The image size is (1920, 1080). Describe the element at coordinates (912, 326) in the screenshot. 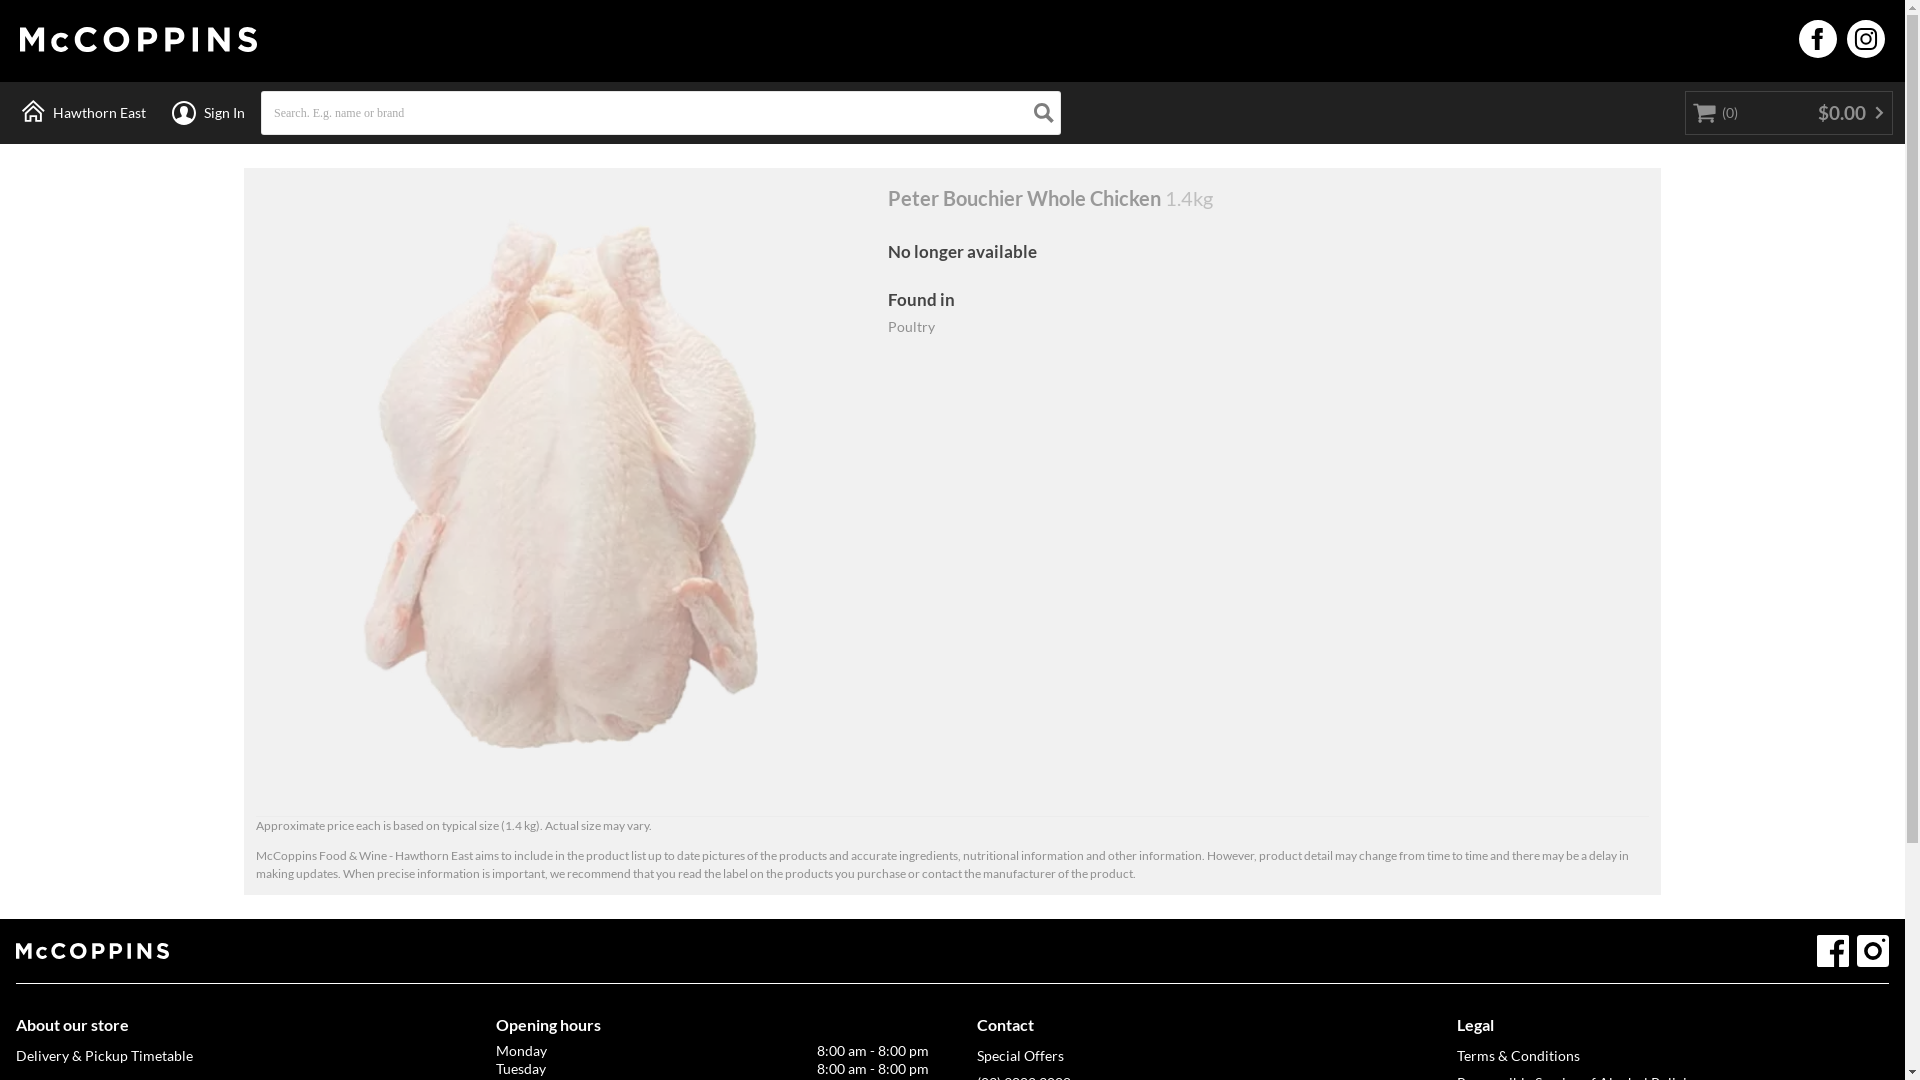

I see `Poultry` at that location.